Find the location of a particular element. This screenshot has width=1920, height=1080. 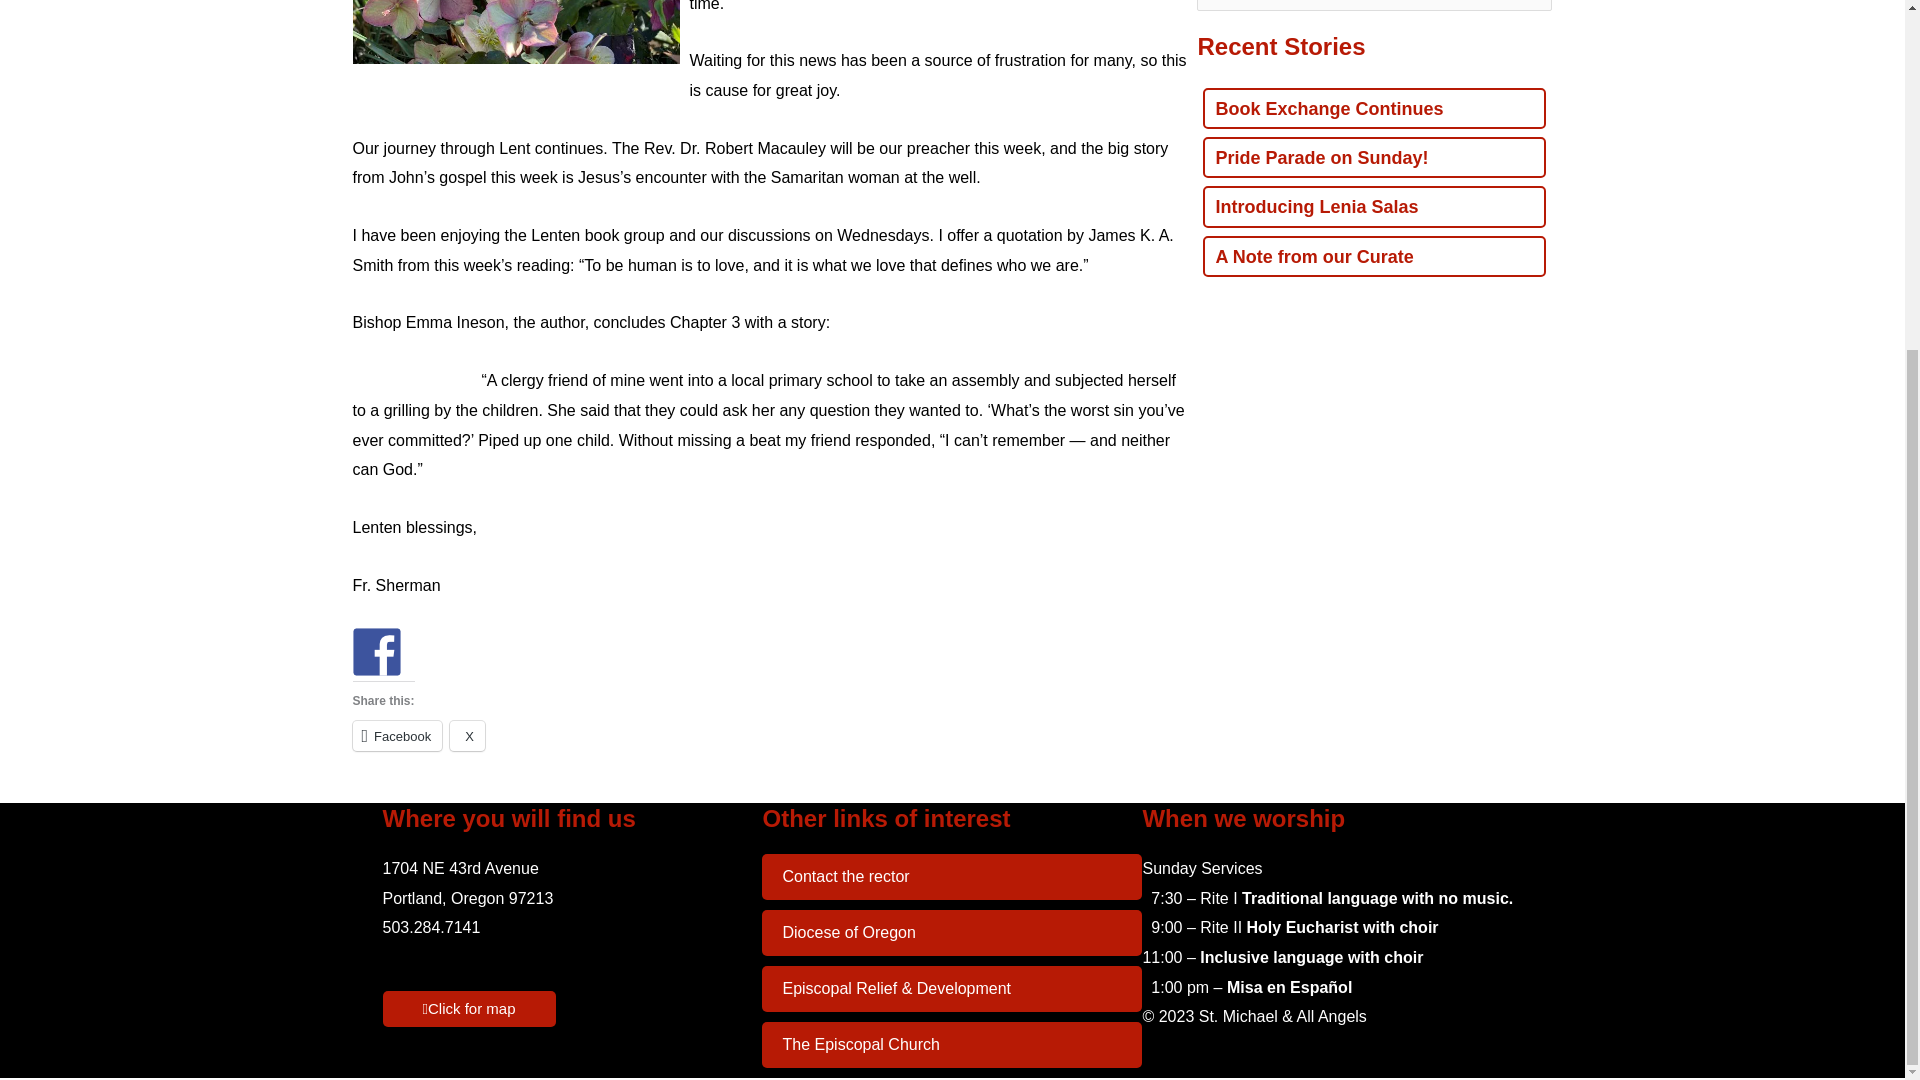

Facebook is located at coordinates (396, 736).